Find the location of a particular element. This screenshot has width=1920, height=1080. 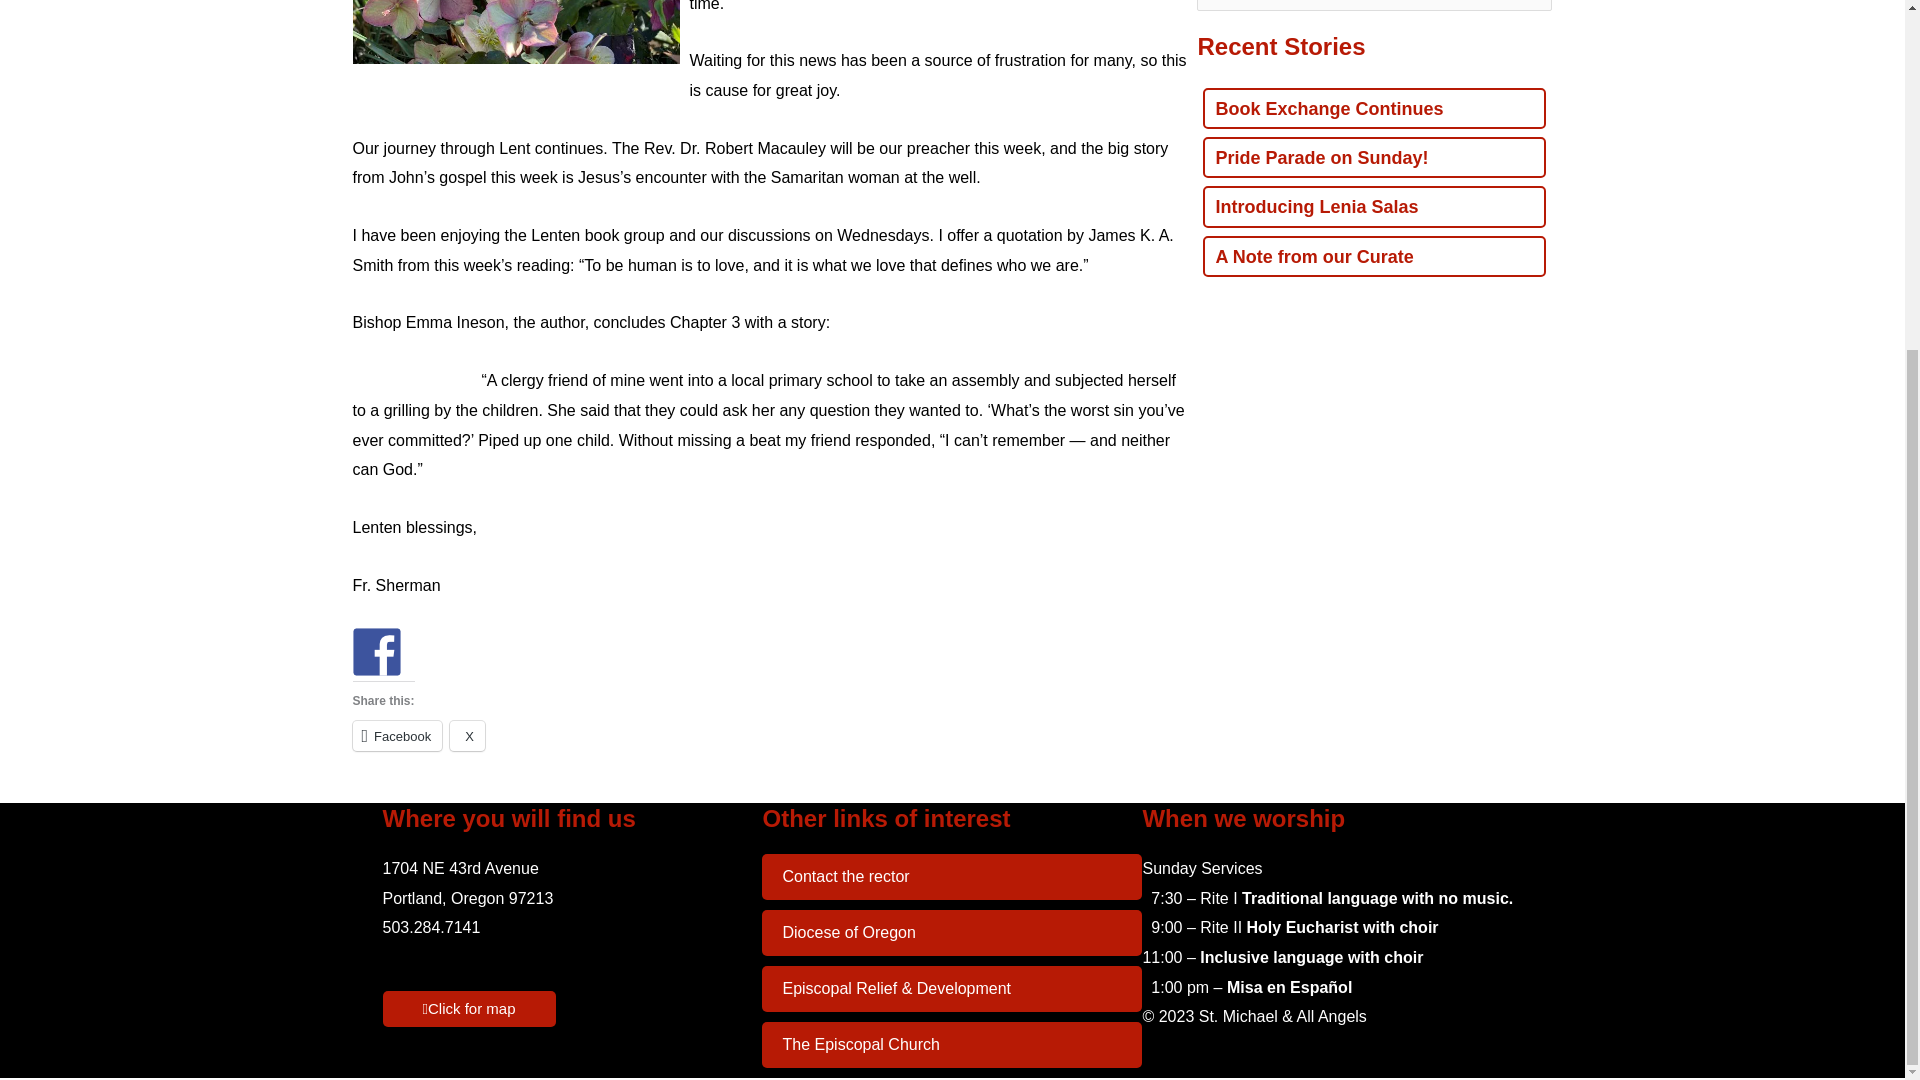

Facebook is located at coordinates (396, 736).